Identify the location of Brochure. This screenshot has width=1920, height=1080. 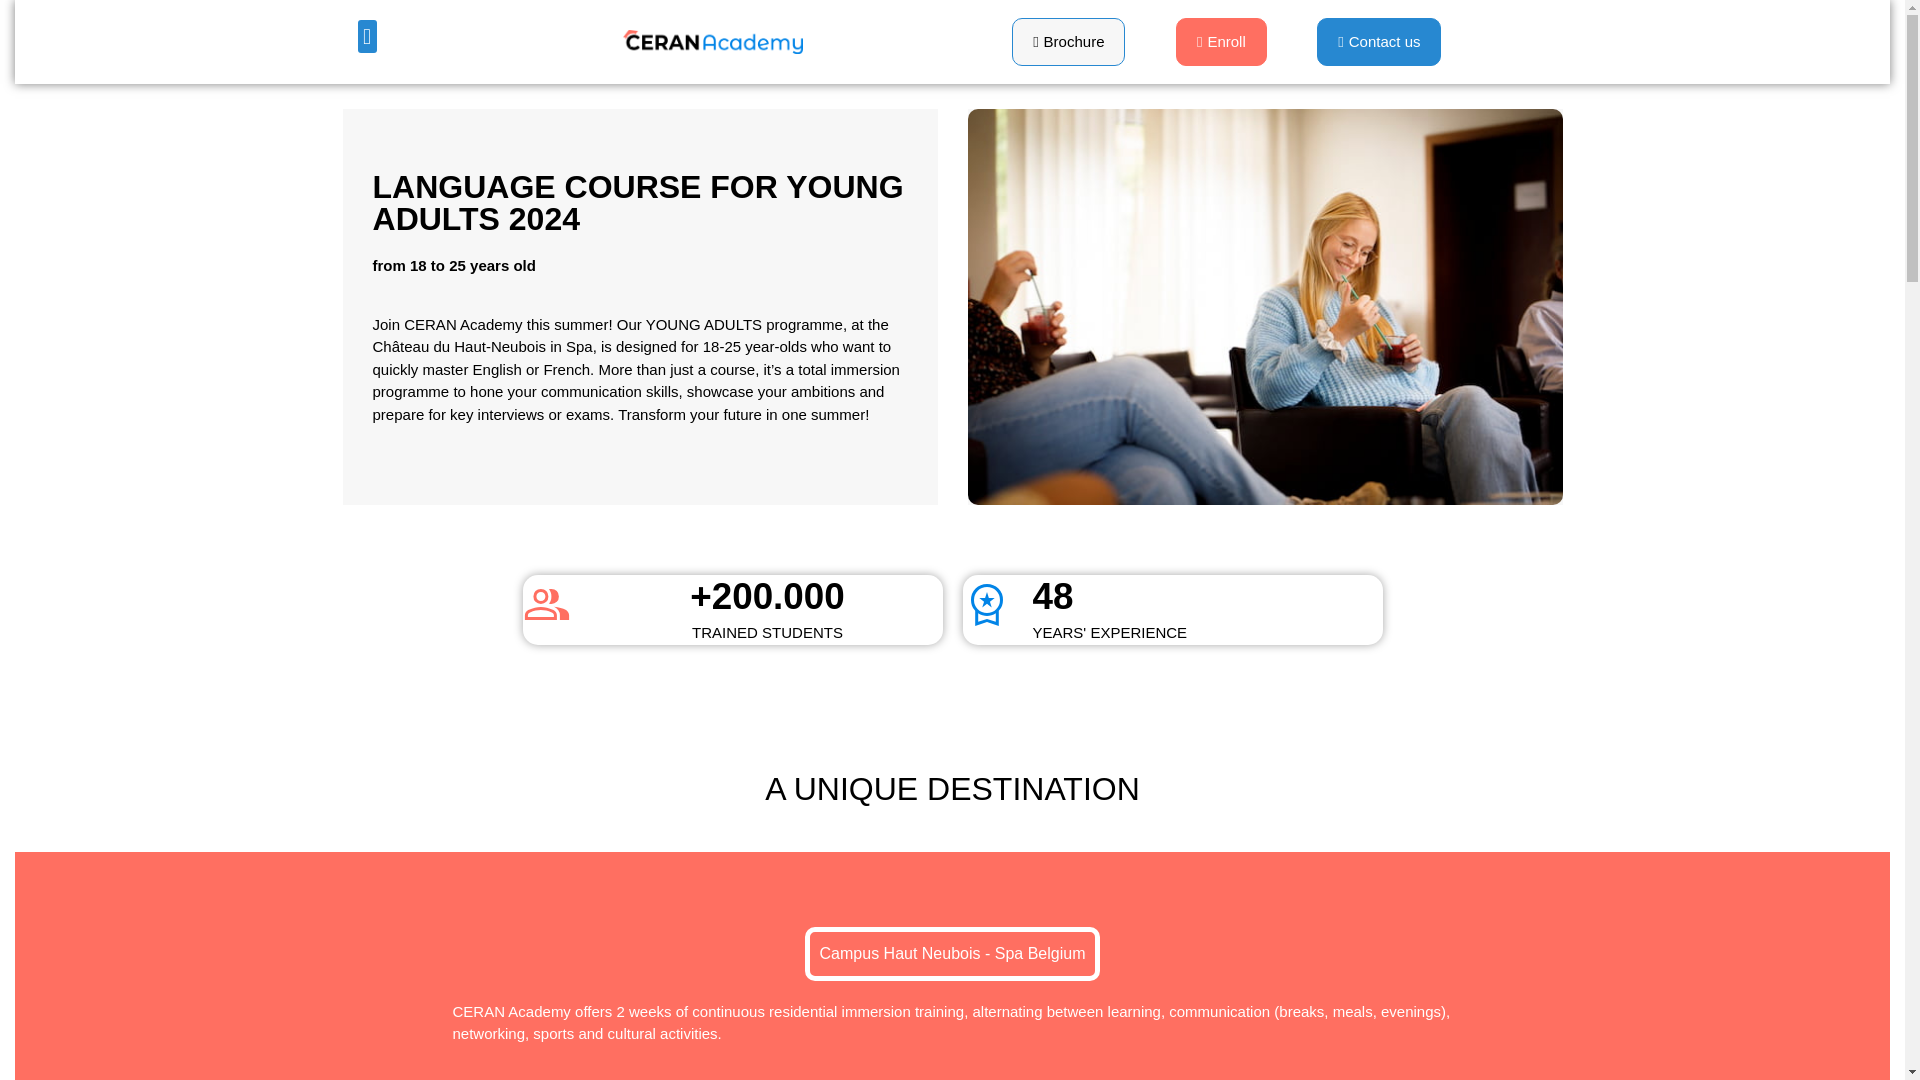
(1068, 42).